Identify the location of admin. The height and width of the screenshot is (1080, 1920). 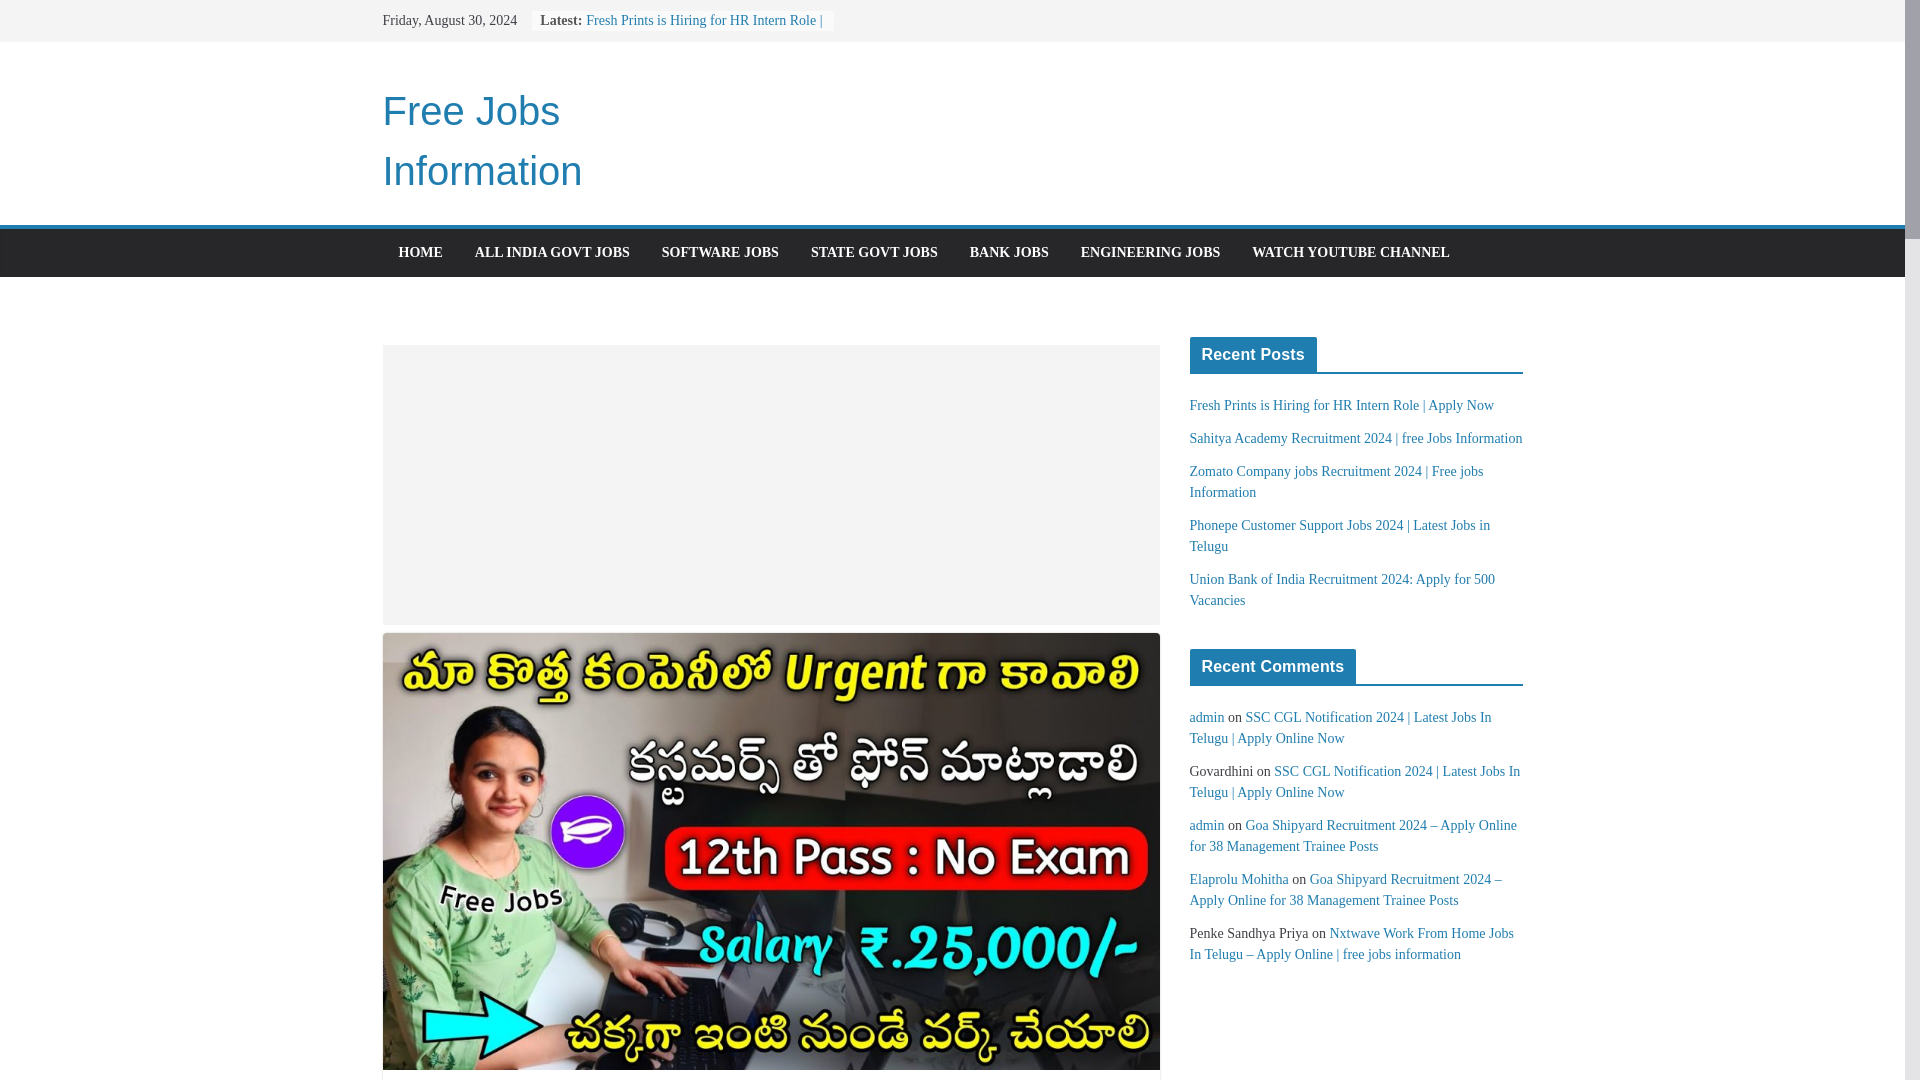
(1207, 824).